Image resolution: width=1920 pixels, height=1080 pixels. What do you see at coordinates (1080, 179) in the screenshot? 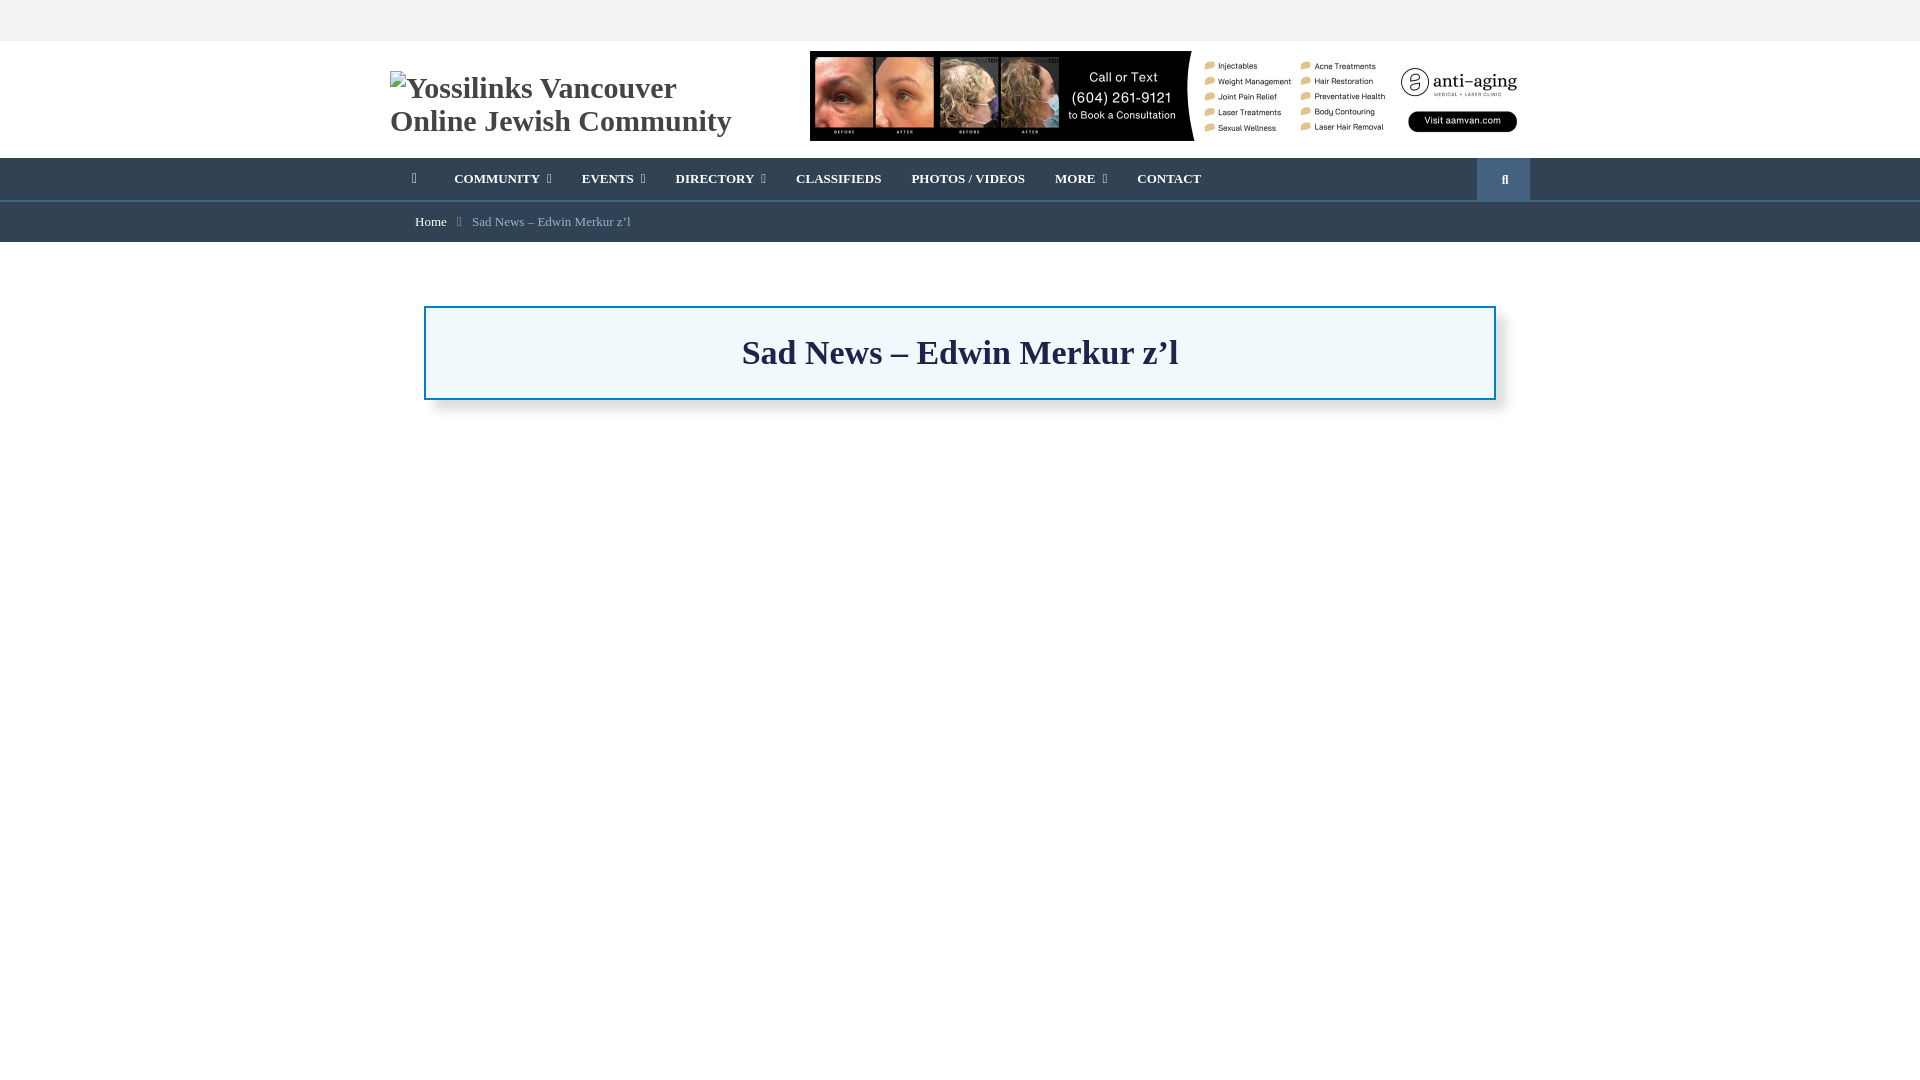
I see `MORE` at bounding box center [1080, 179].